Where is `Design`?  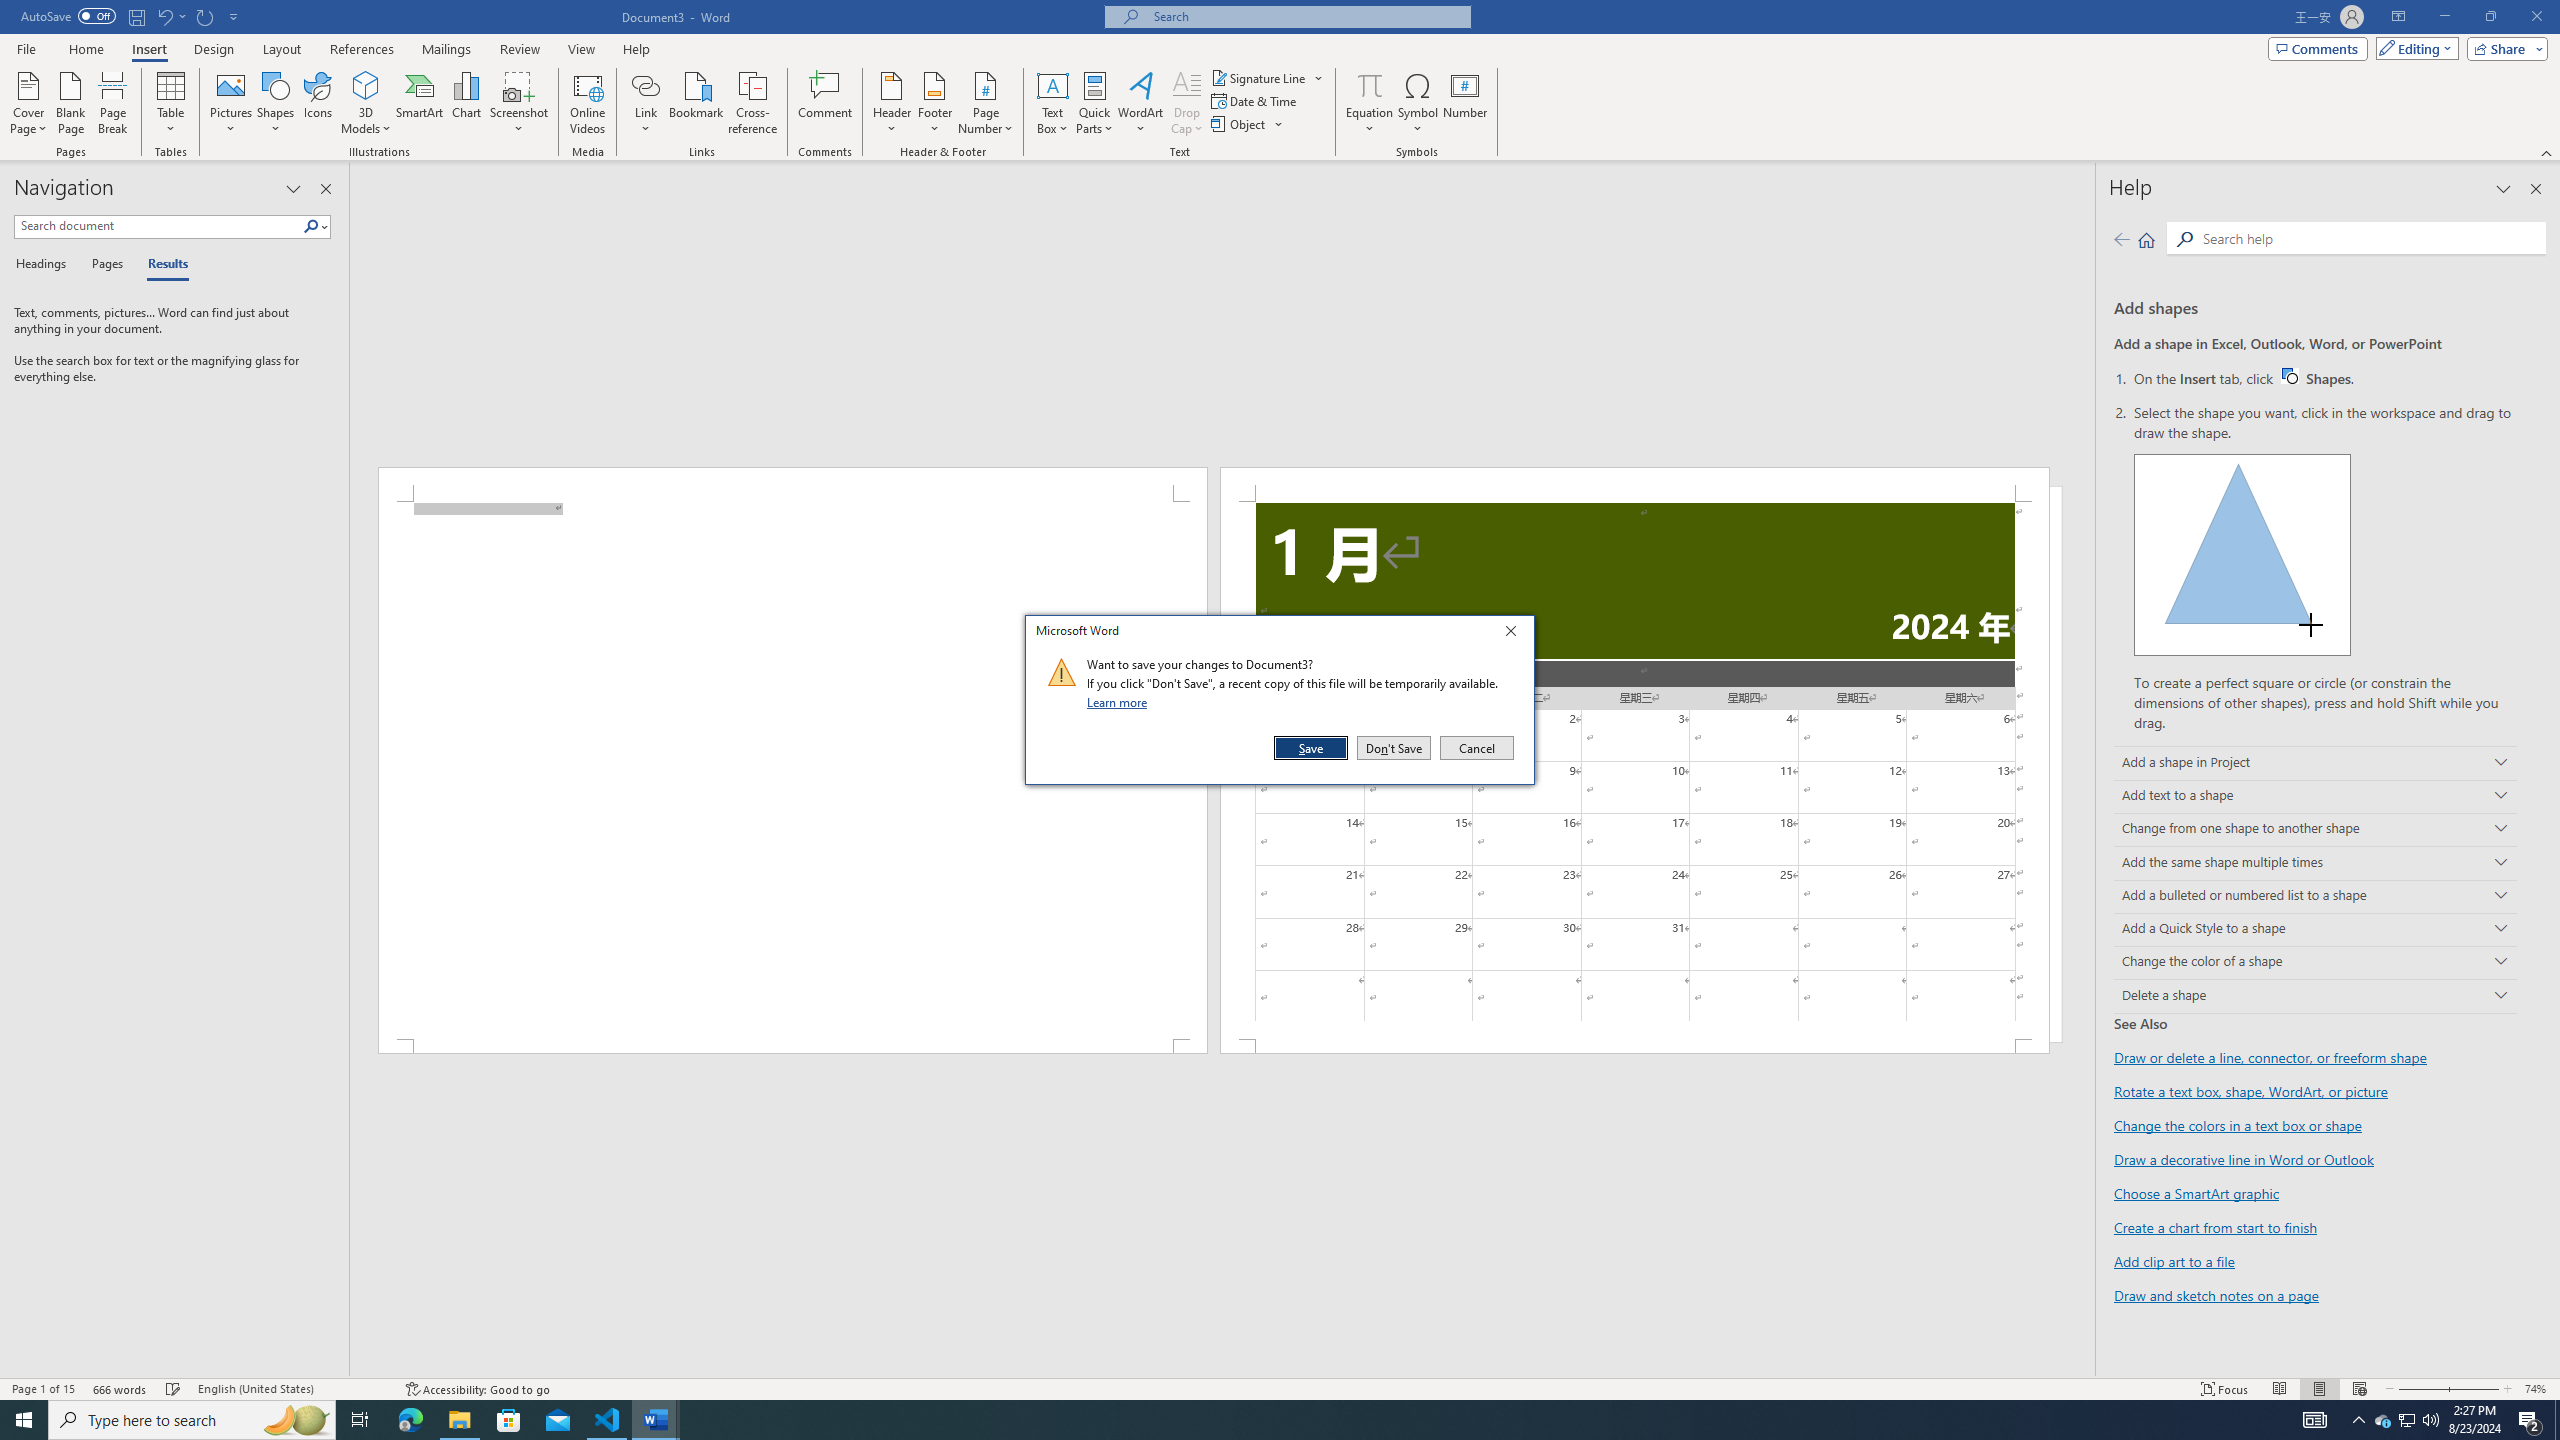 Design is located at coordinates (214, 49).